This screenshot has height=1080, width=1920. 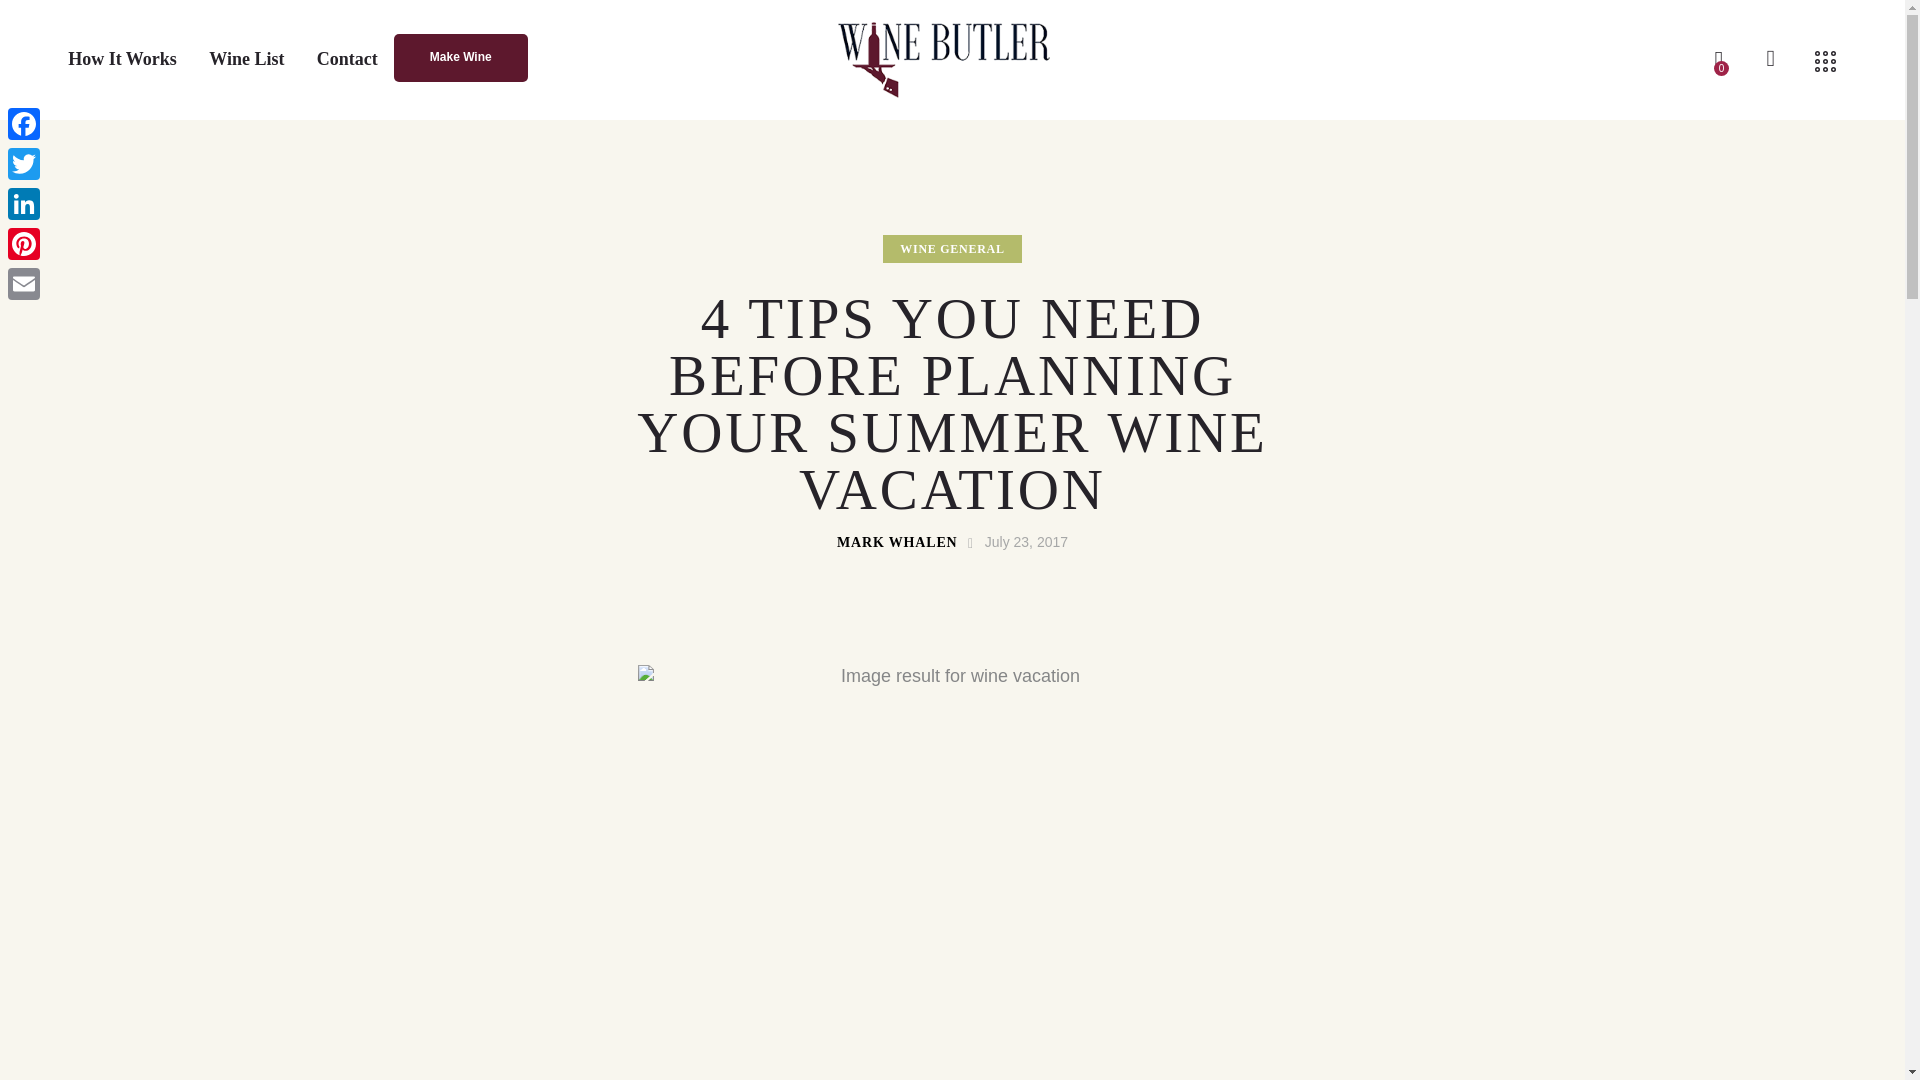 What do you see at coordinates (24, 123) in the screenshot?
I see `Facebook` at bounding box center [24, 123].